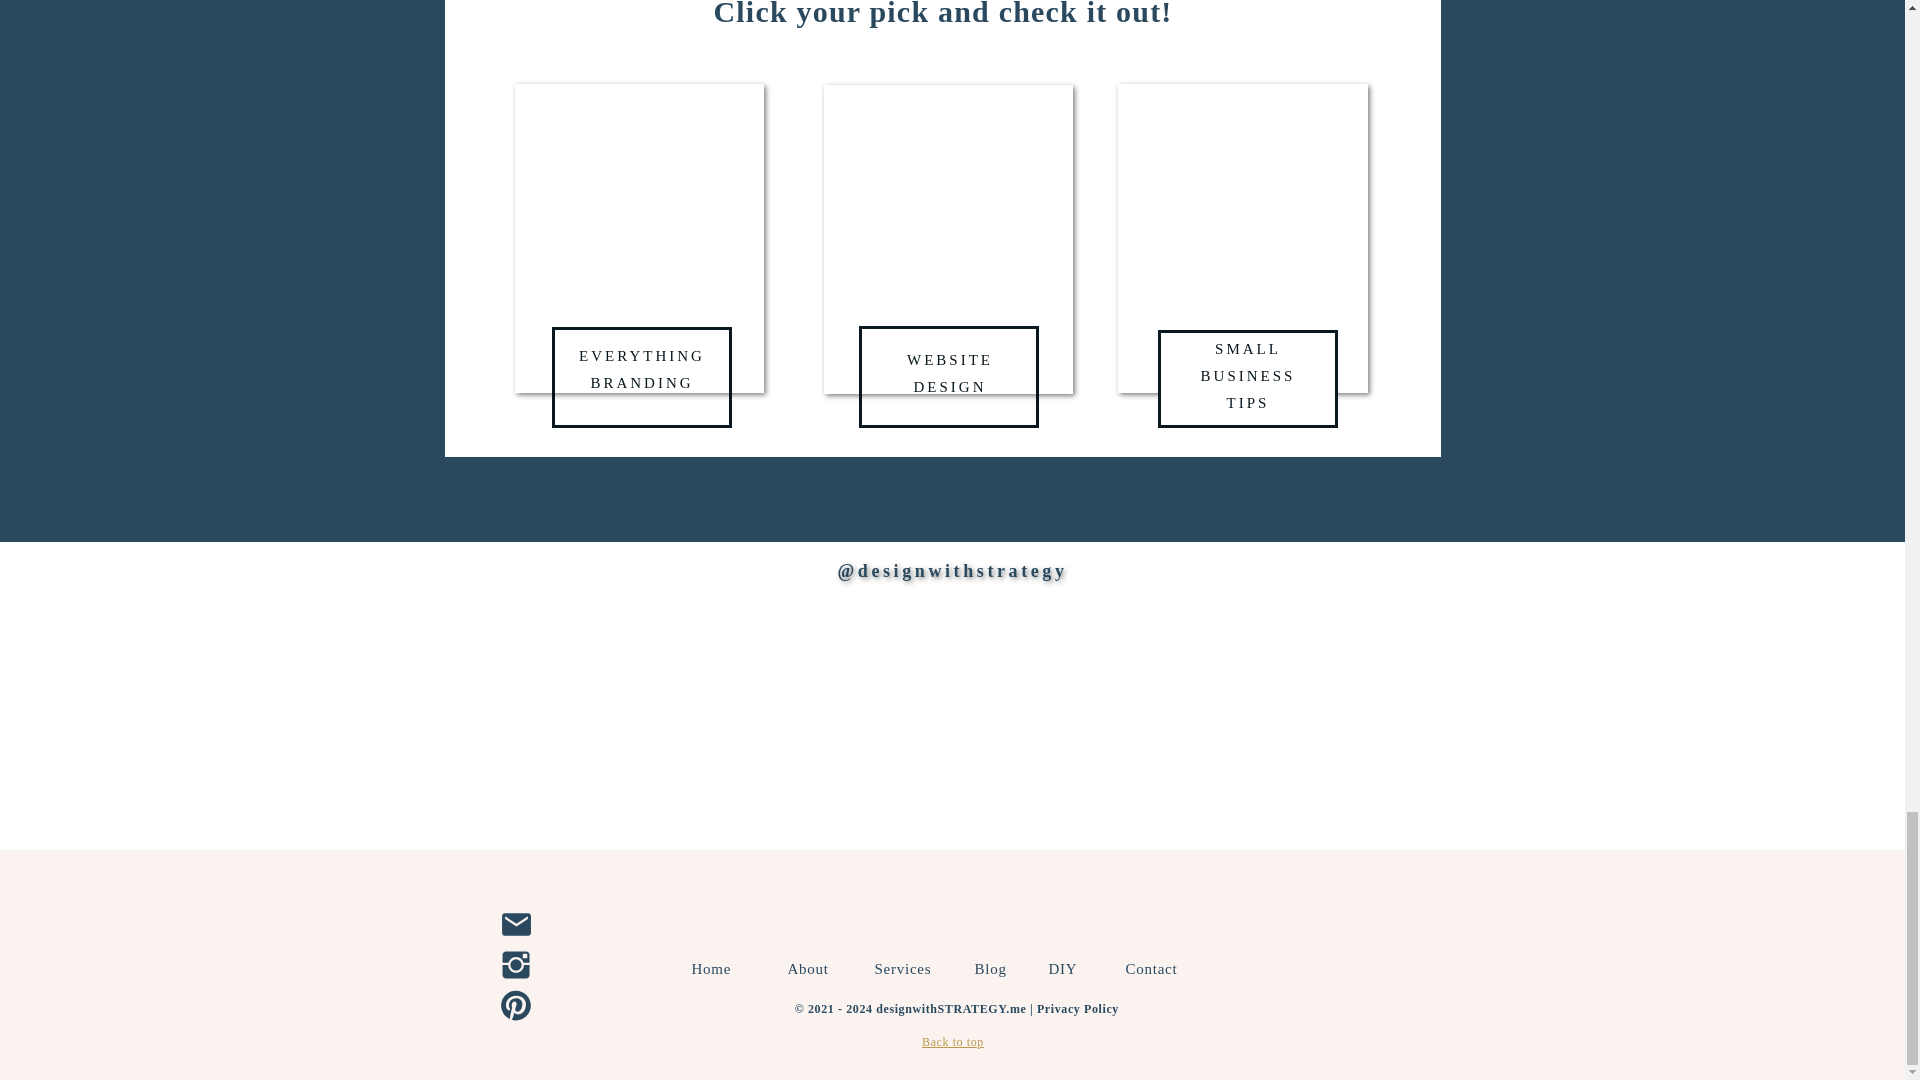 This screenshot has height=1080, width=1920. I want to click on About, so click(1158, 968).